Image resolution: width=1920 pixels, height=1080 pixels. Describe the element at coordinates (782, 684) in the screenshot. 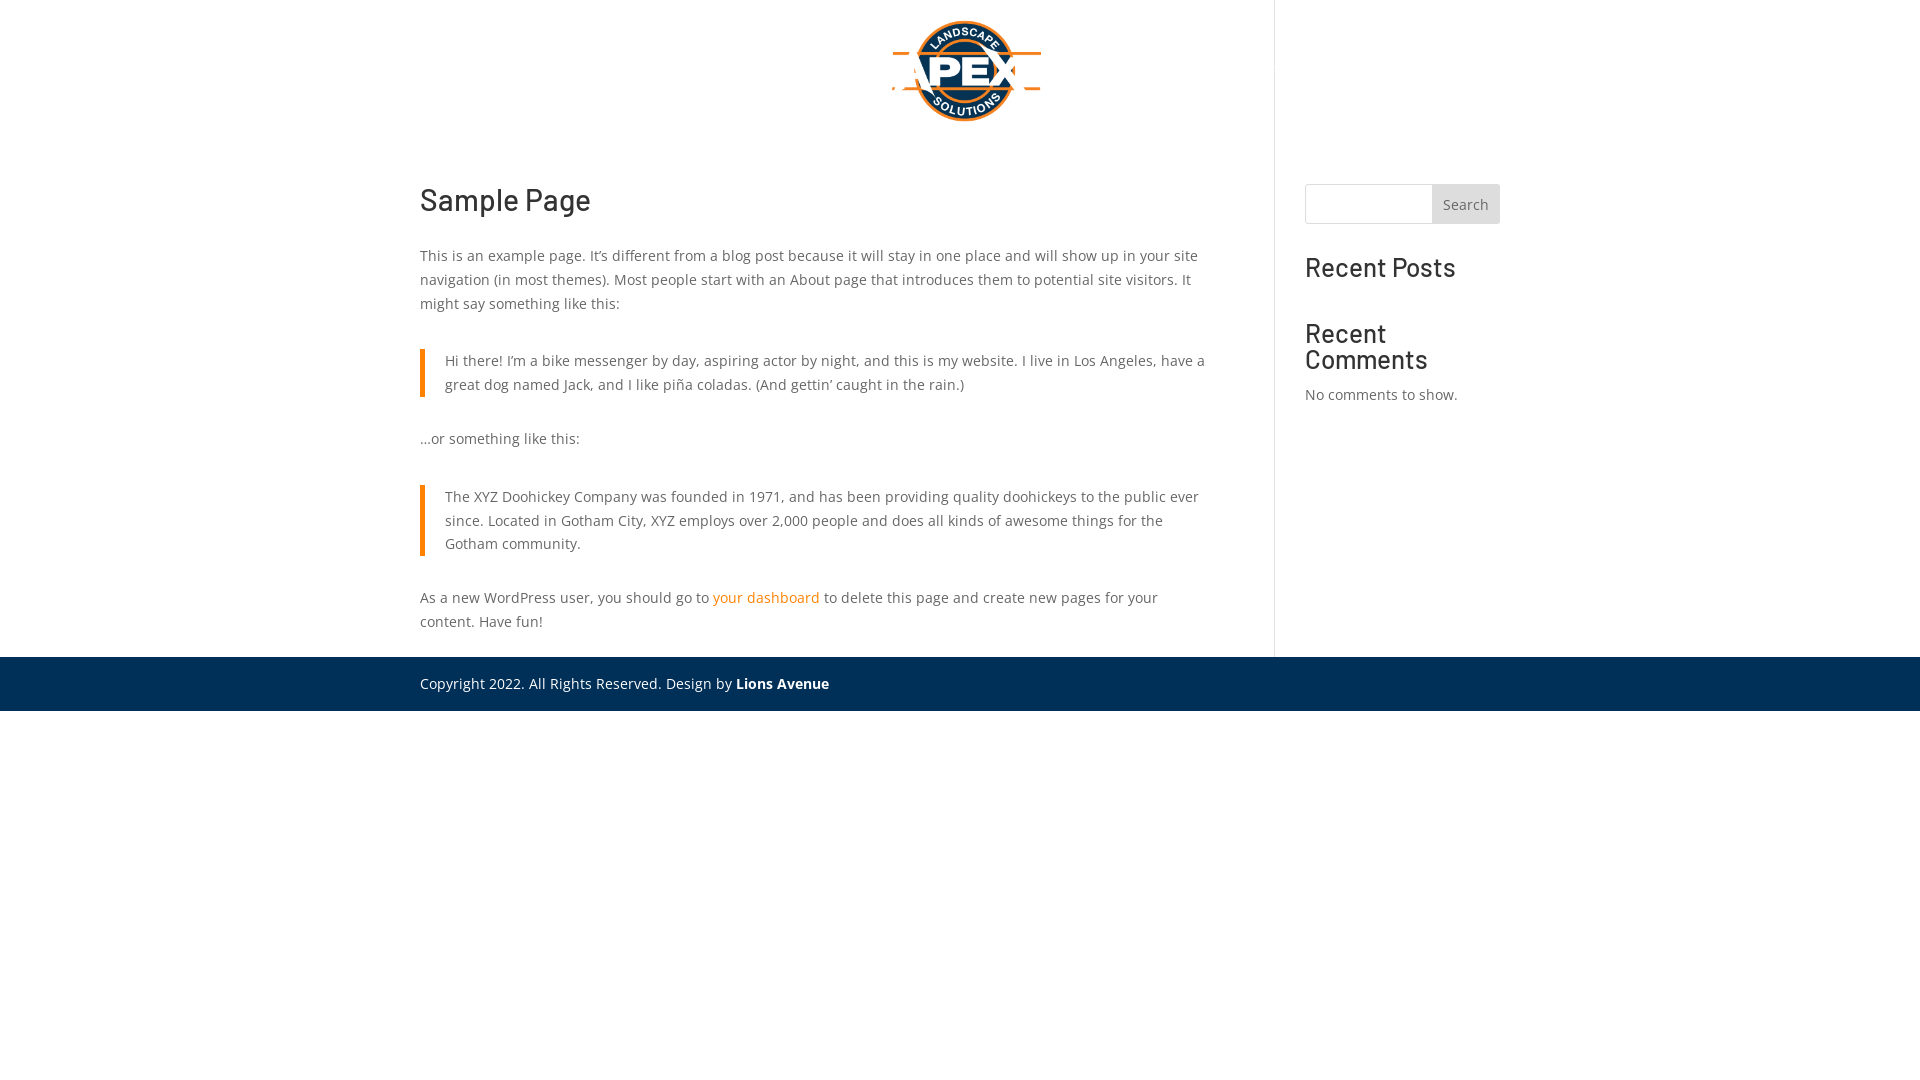

I see `Lions Avenue` at that location.